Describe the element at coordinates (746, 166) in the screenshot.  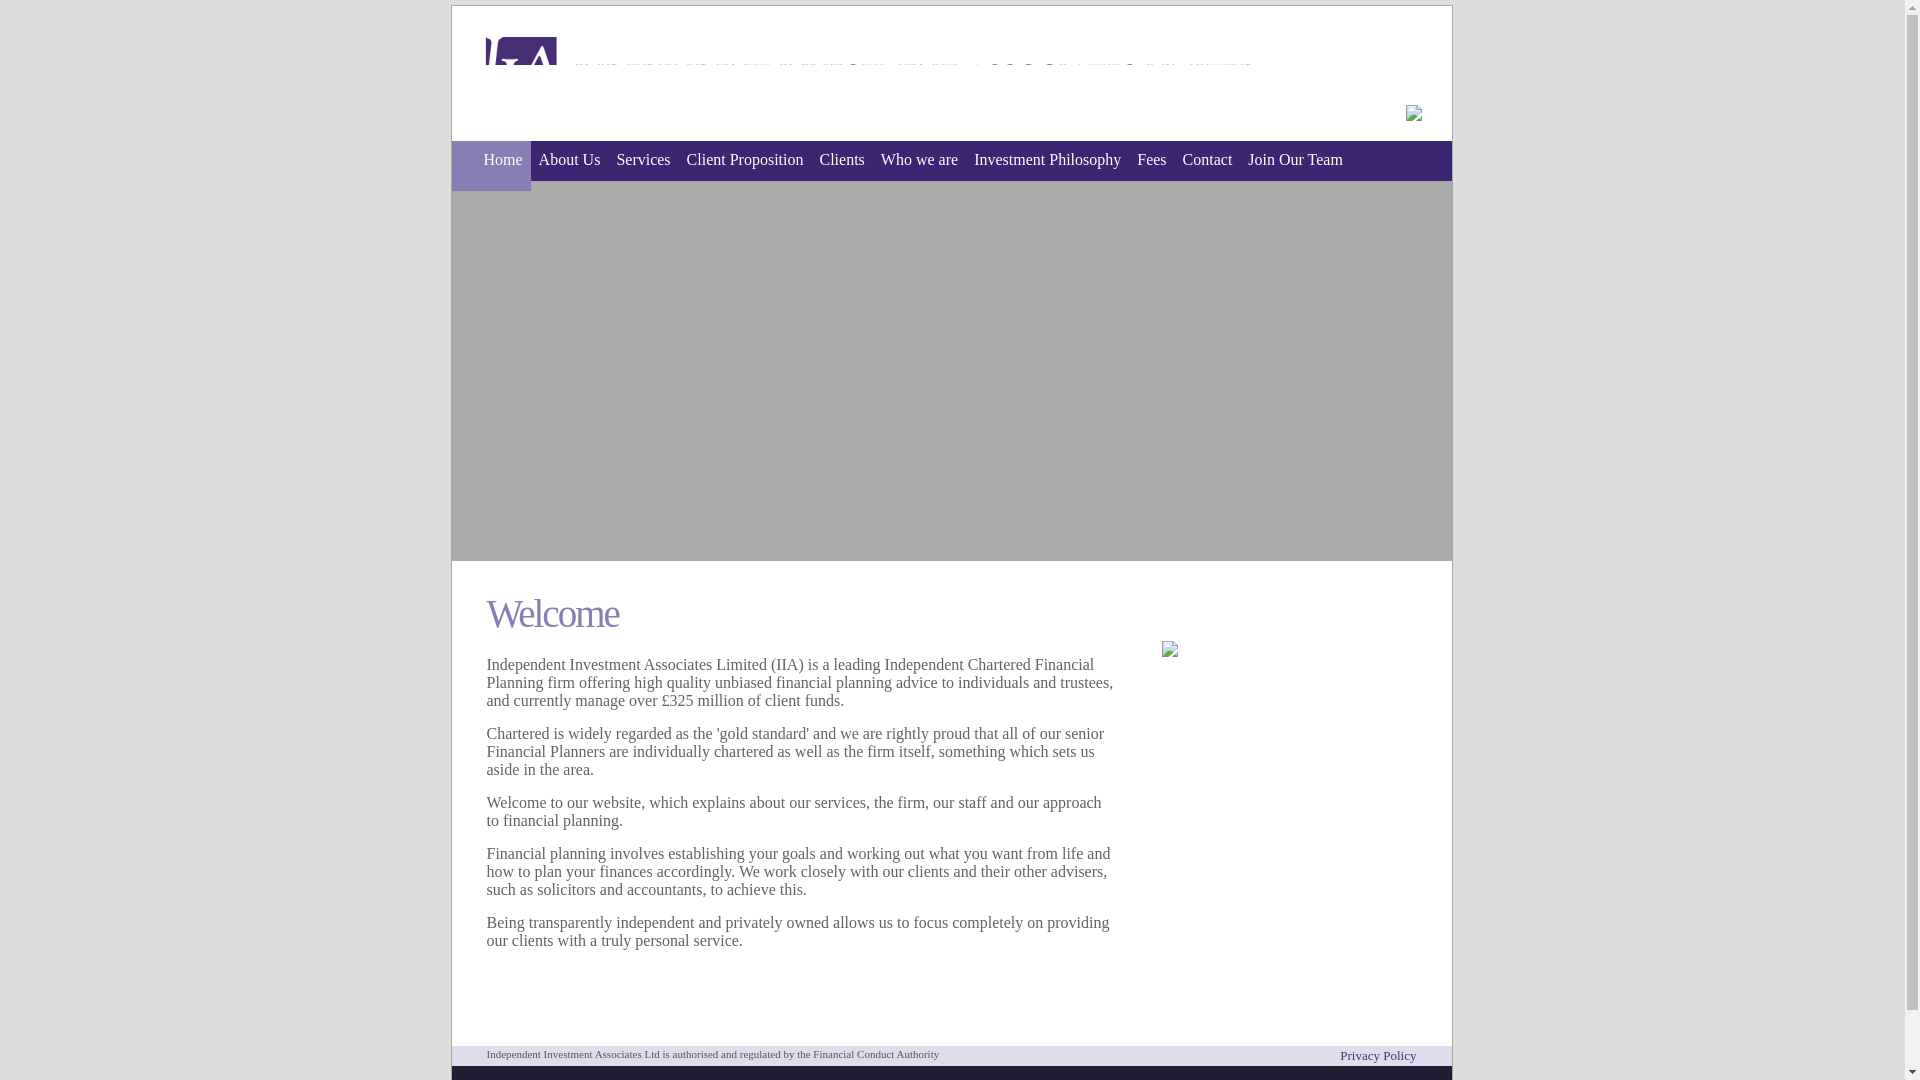
I see `Client Proposition` at that location.